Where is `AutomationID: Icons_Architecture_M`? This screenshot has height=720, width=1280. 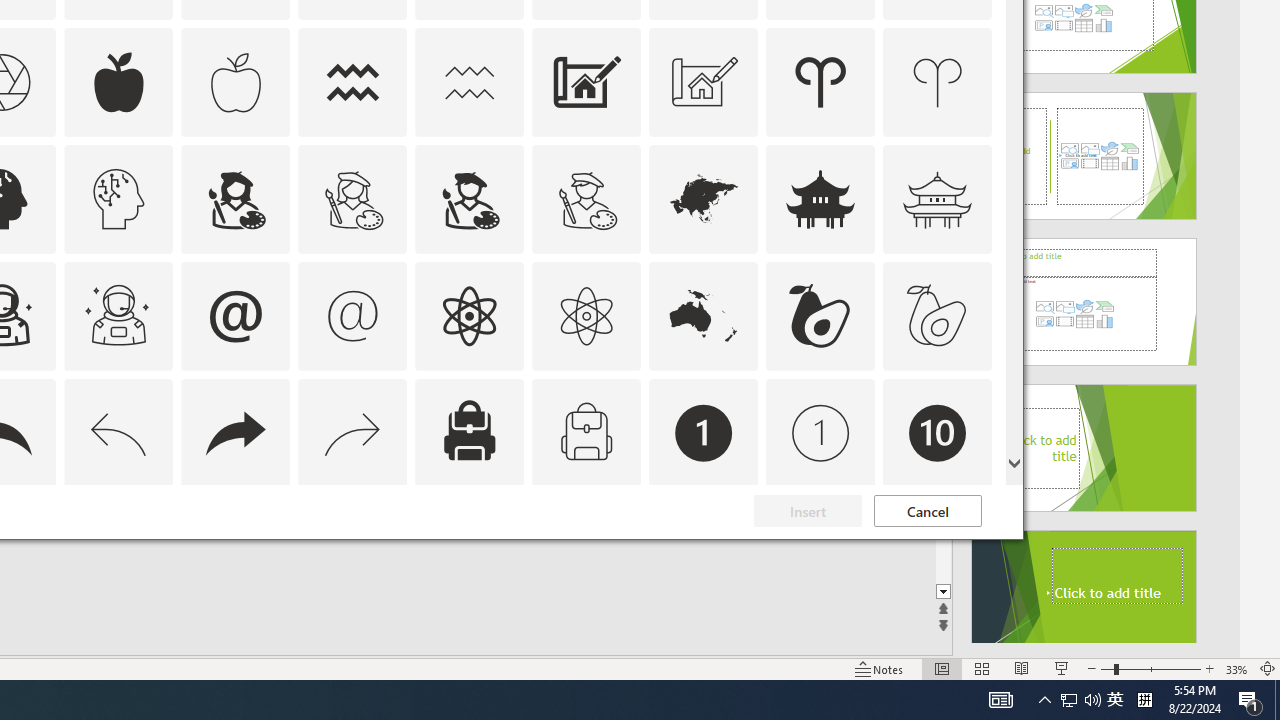 AutomationID: Icons_Architecture_M is located at coordinates (704, 82).